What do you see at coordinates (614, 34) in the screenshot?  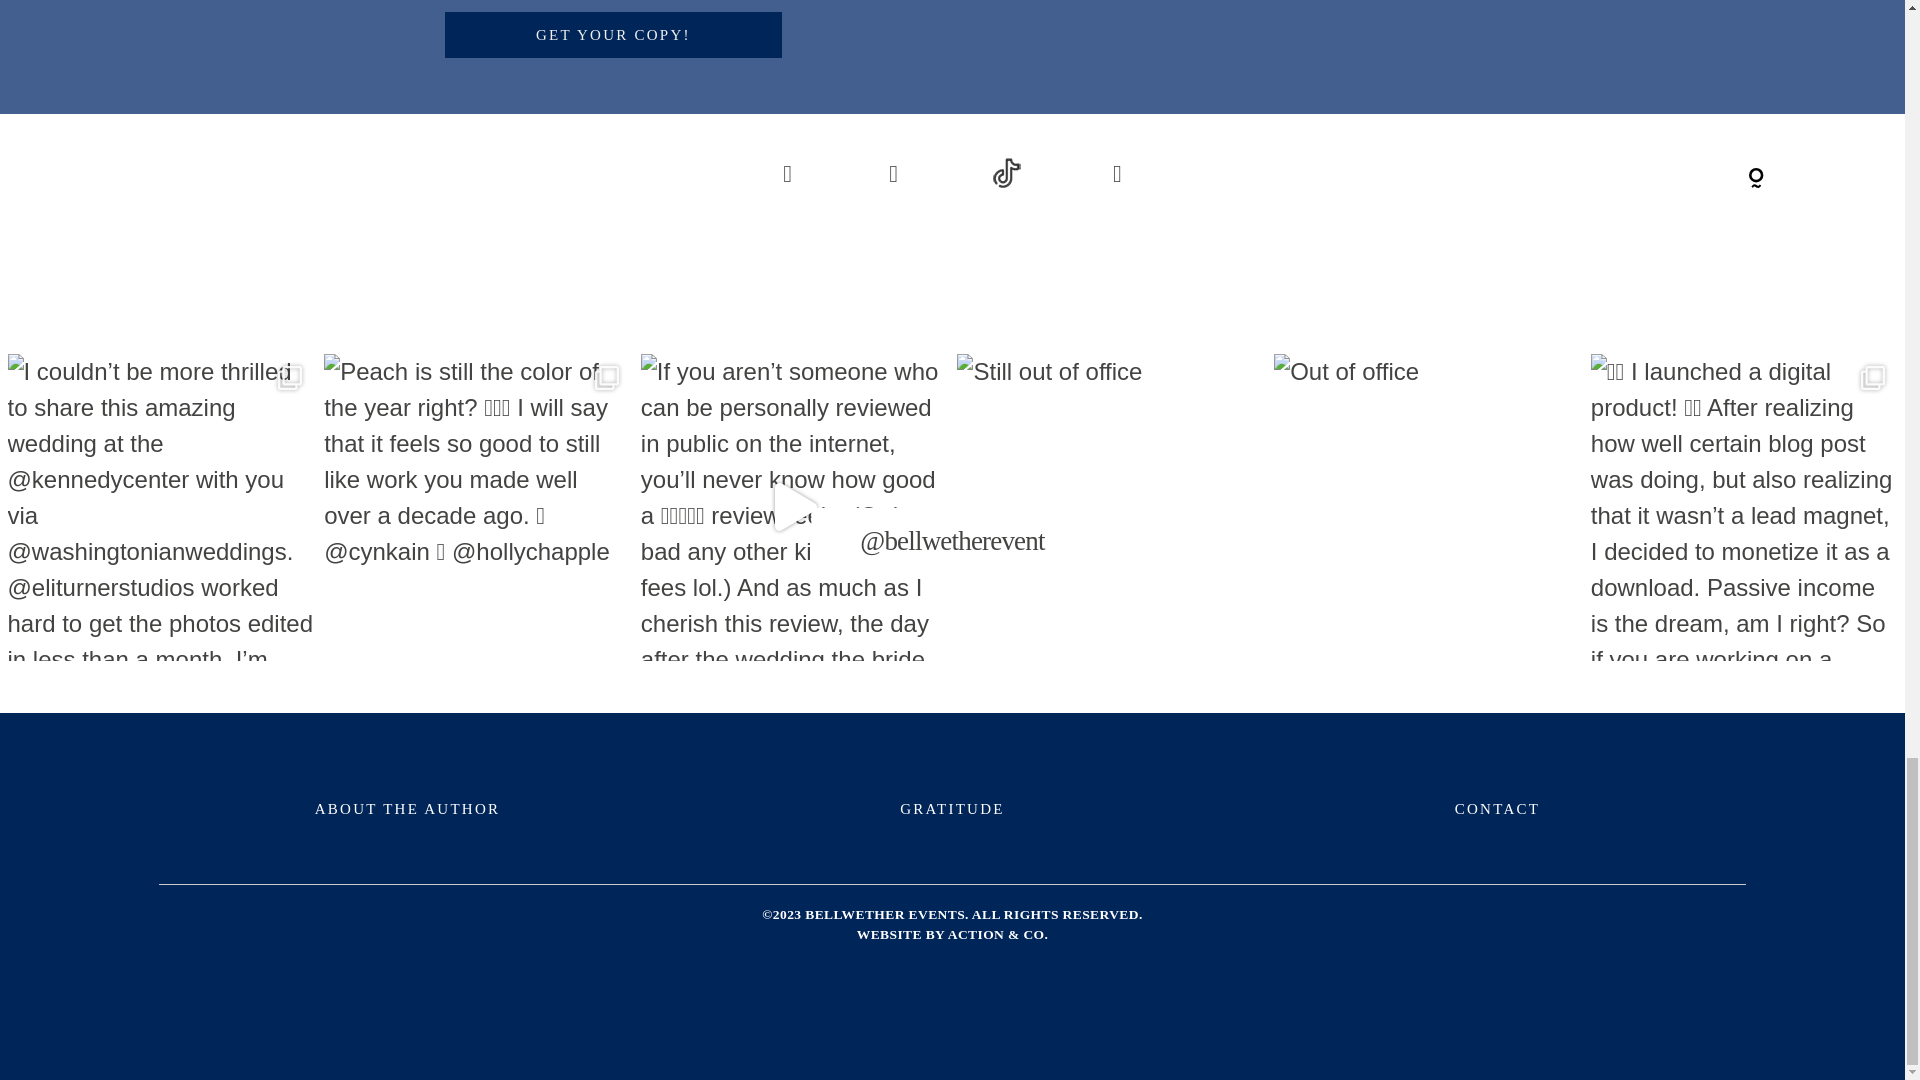 I see `GET YOUR COPY!` at bounding box center [614, 34].